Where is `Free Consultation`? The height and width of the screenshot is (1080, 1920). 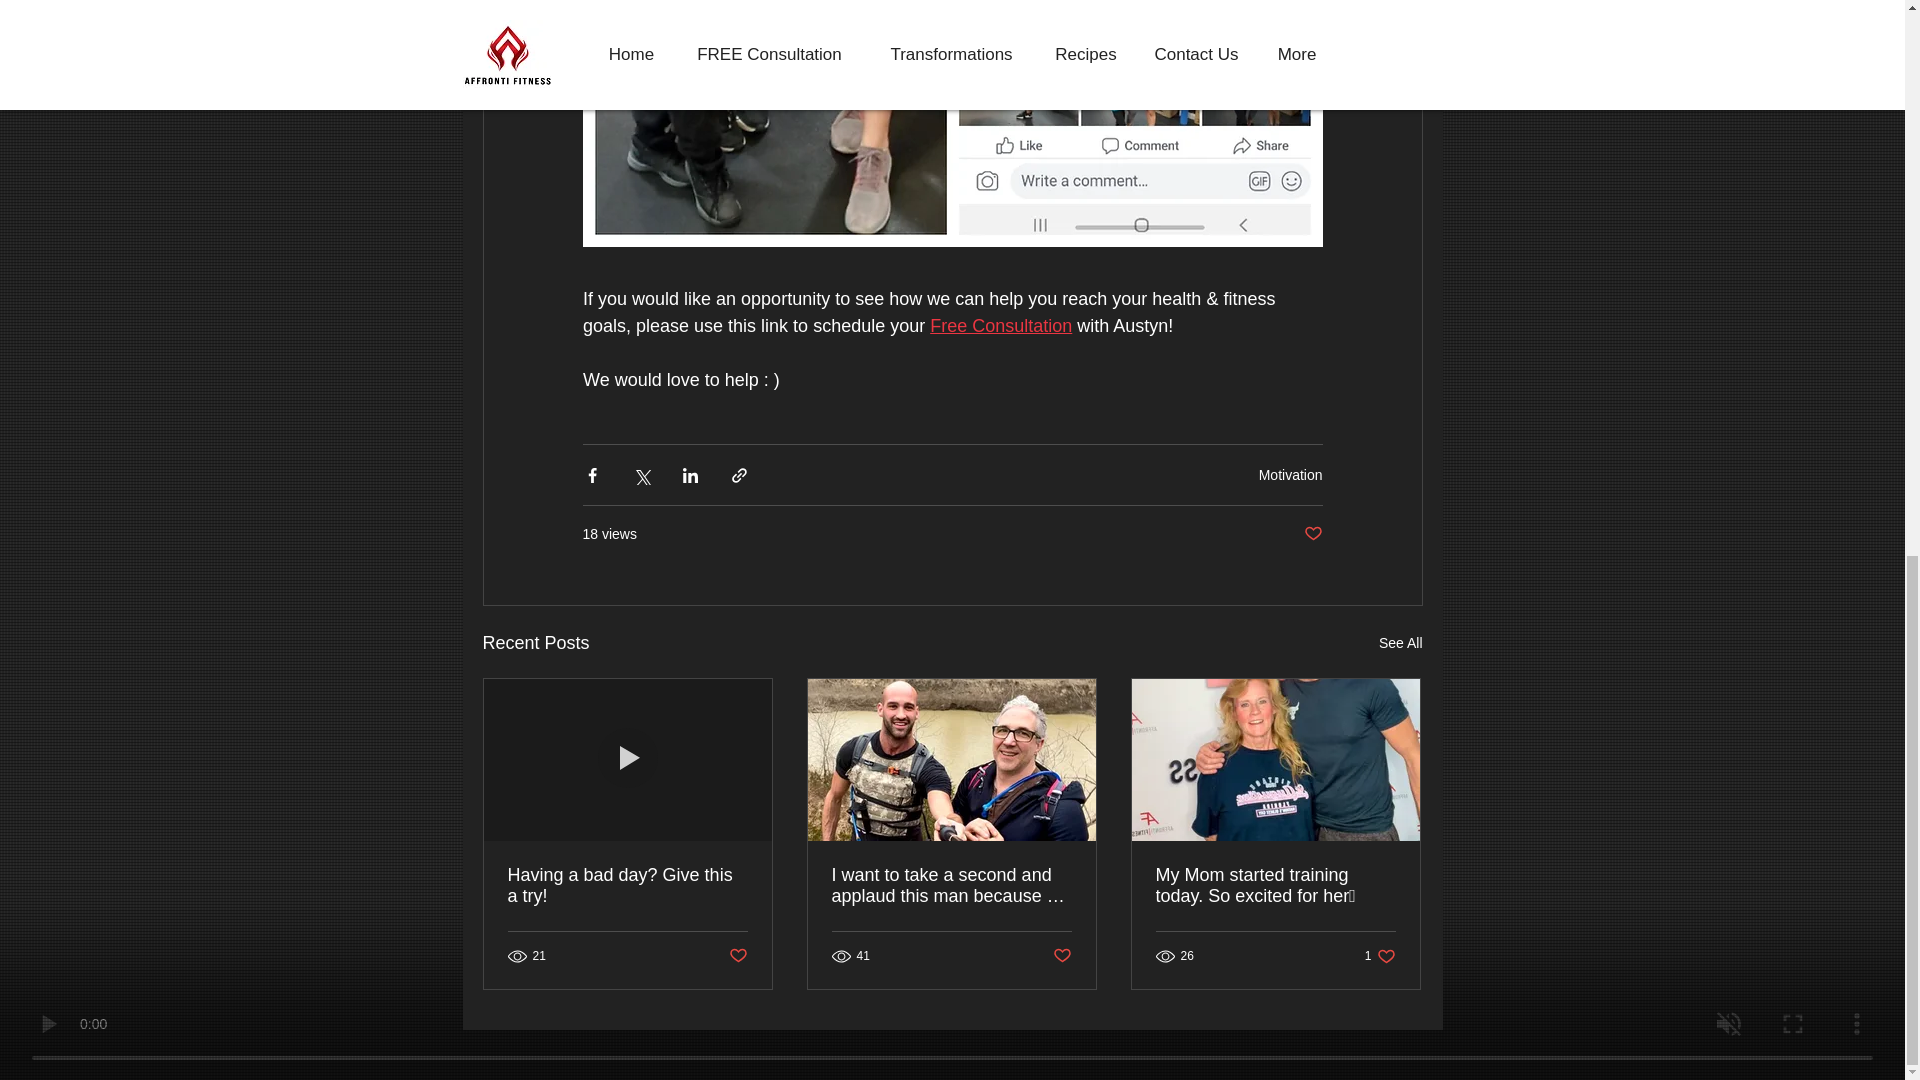 Free Consultation is located at coordinates (1000, 326).